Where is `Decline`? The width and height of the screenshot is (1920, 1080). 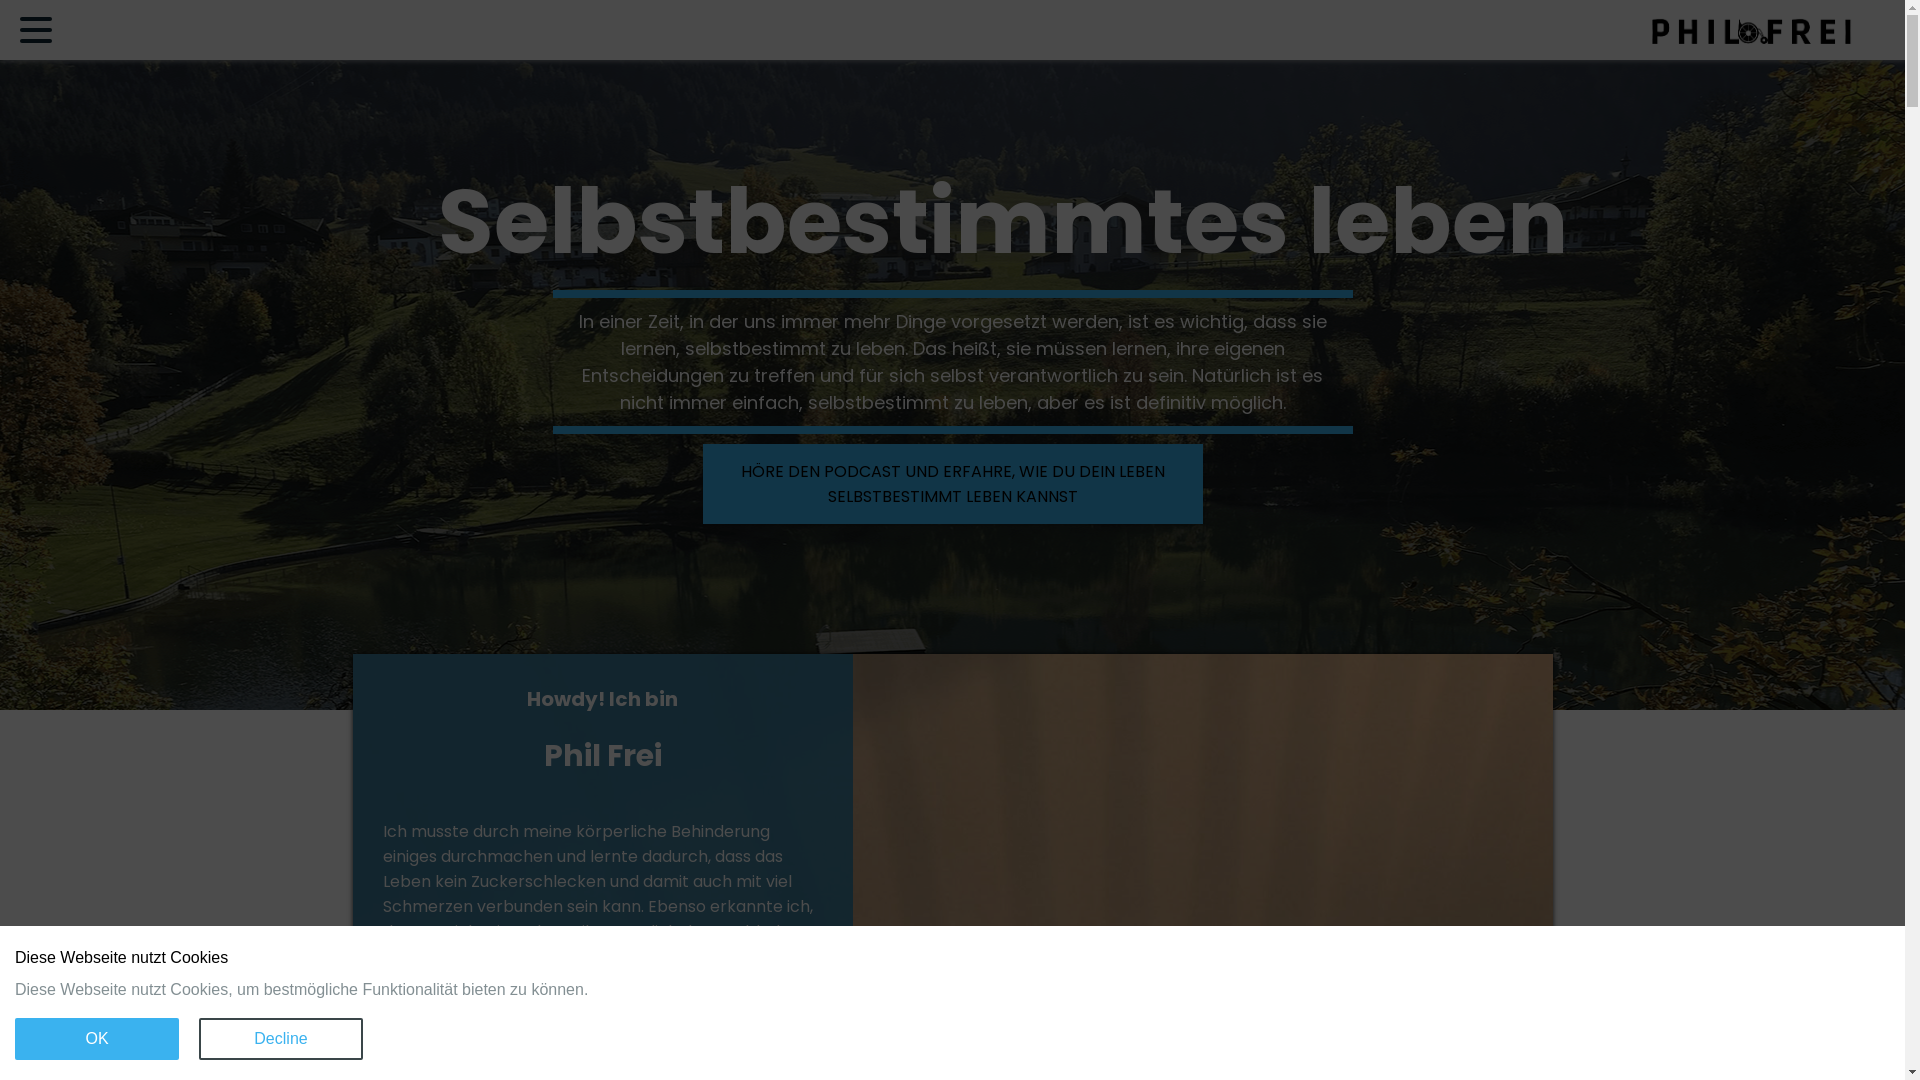
Decline is located at coordinates (281, 1038).